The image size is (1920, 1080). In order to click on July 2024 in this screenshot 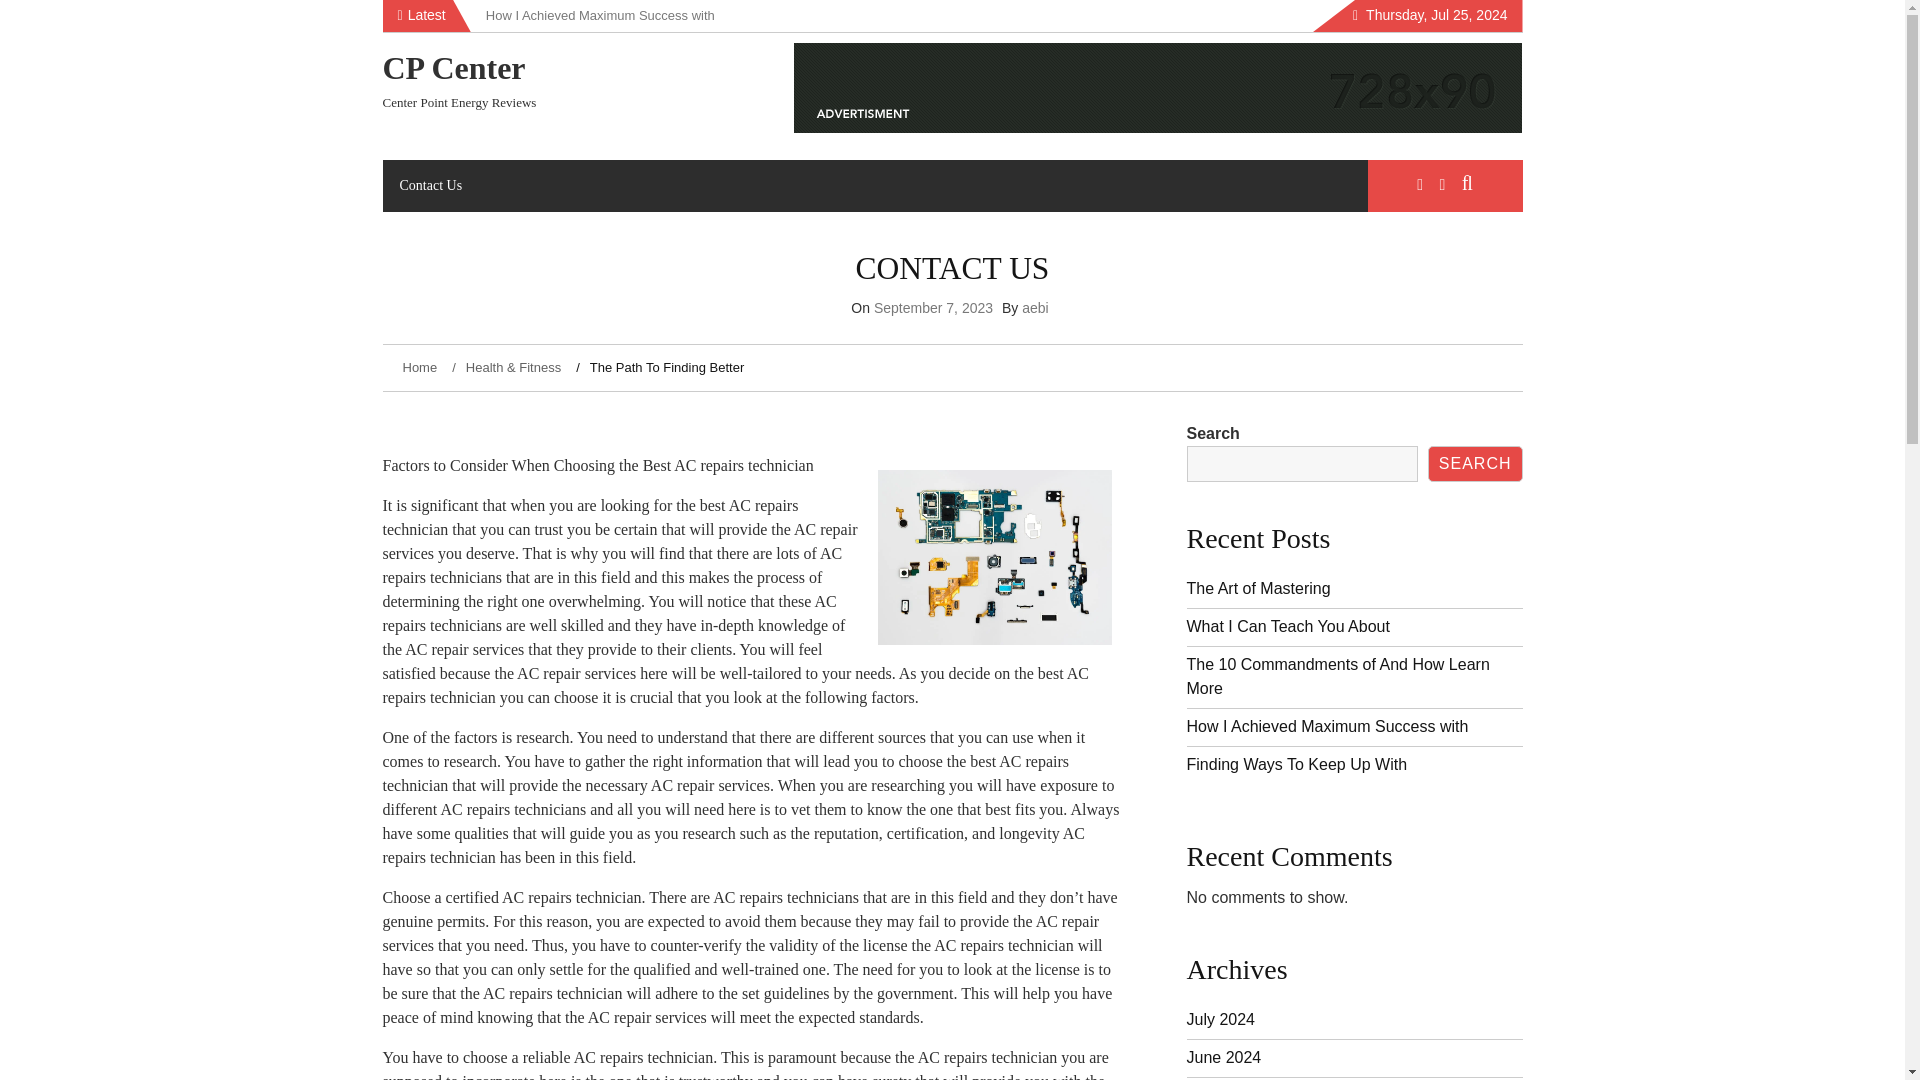, I will do `click(1220, 1019)`.